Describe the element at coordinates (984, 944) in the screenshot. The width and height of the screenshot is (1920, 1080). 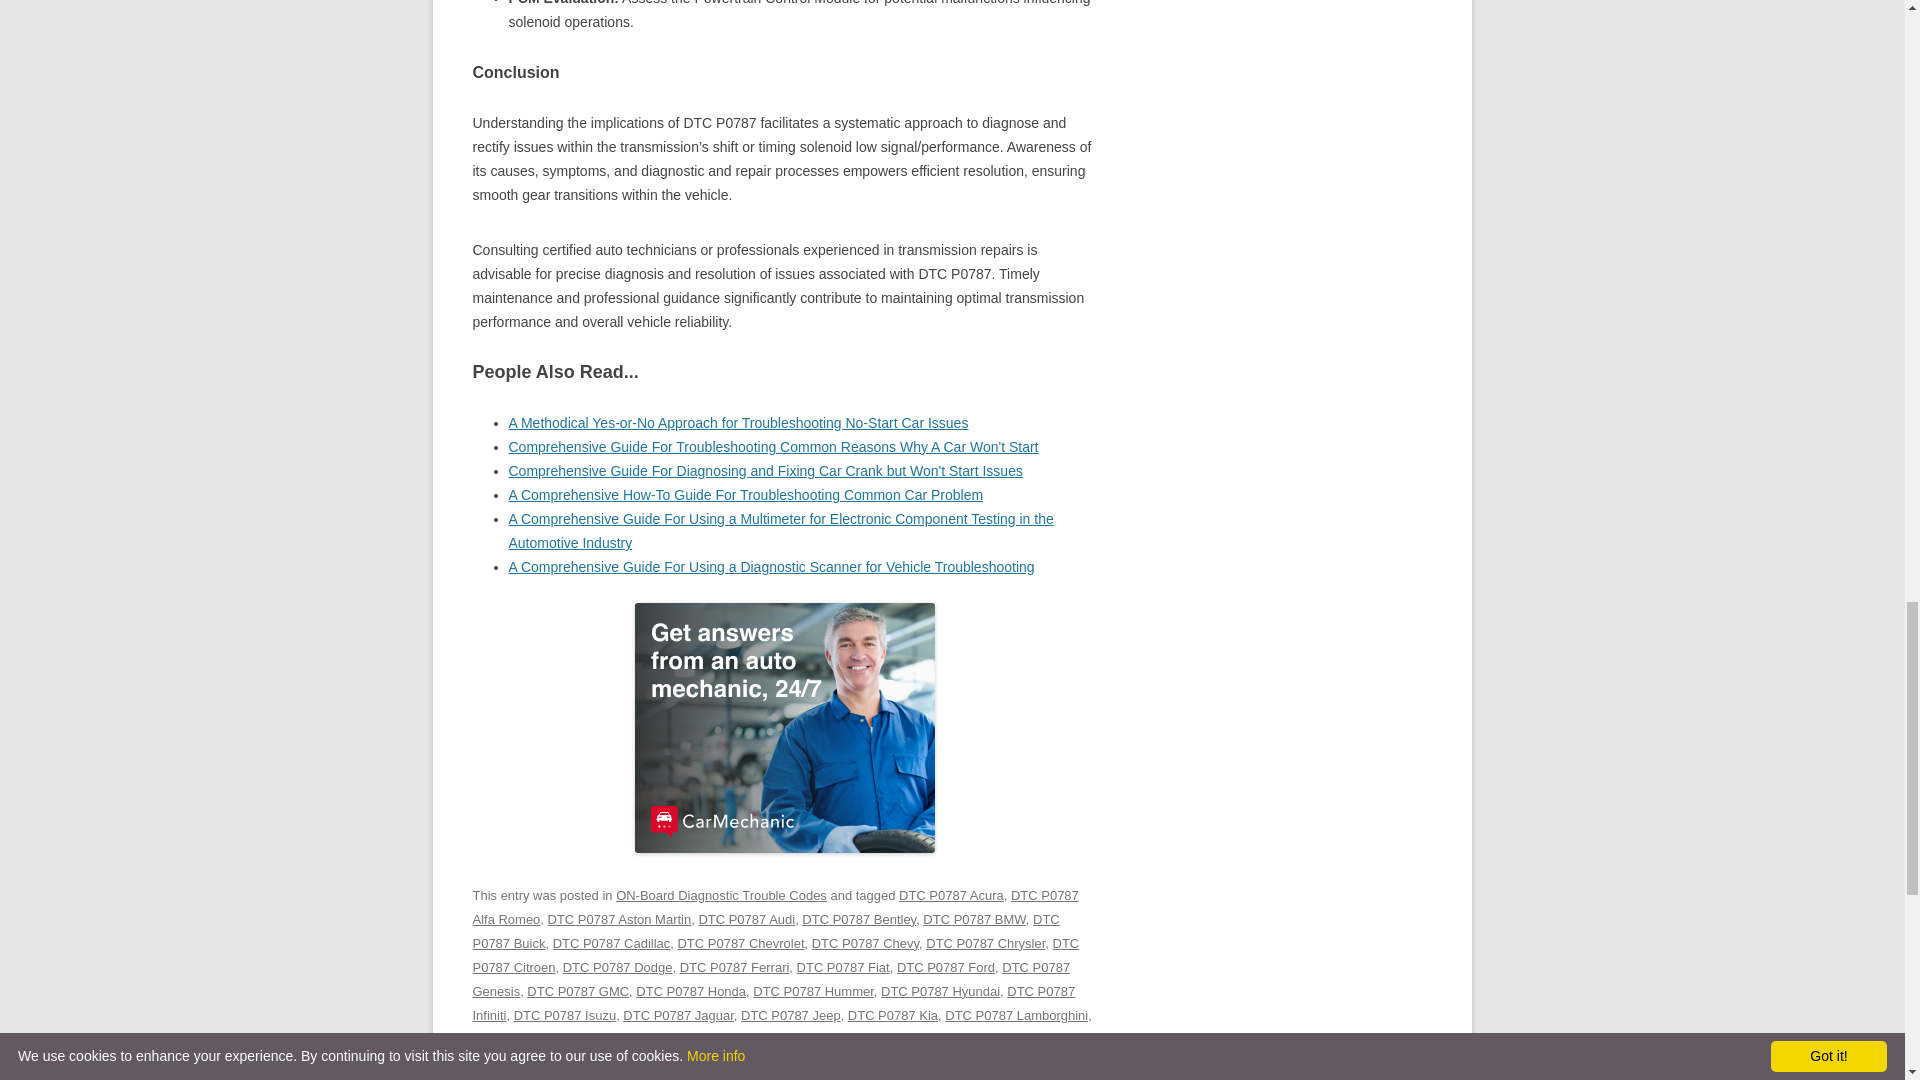
I see `DTC P0787 Chrysler` at that location.